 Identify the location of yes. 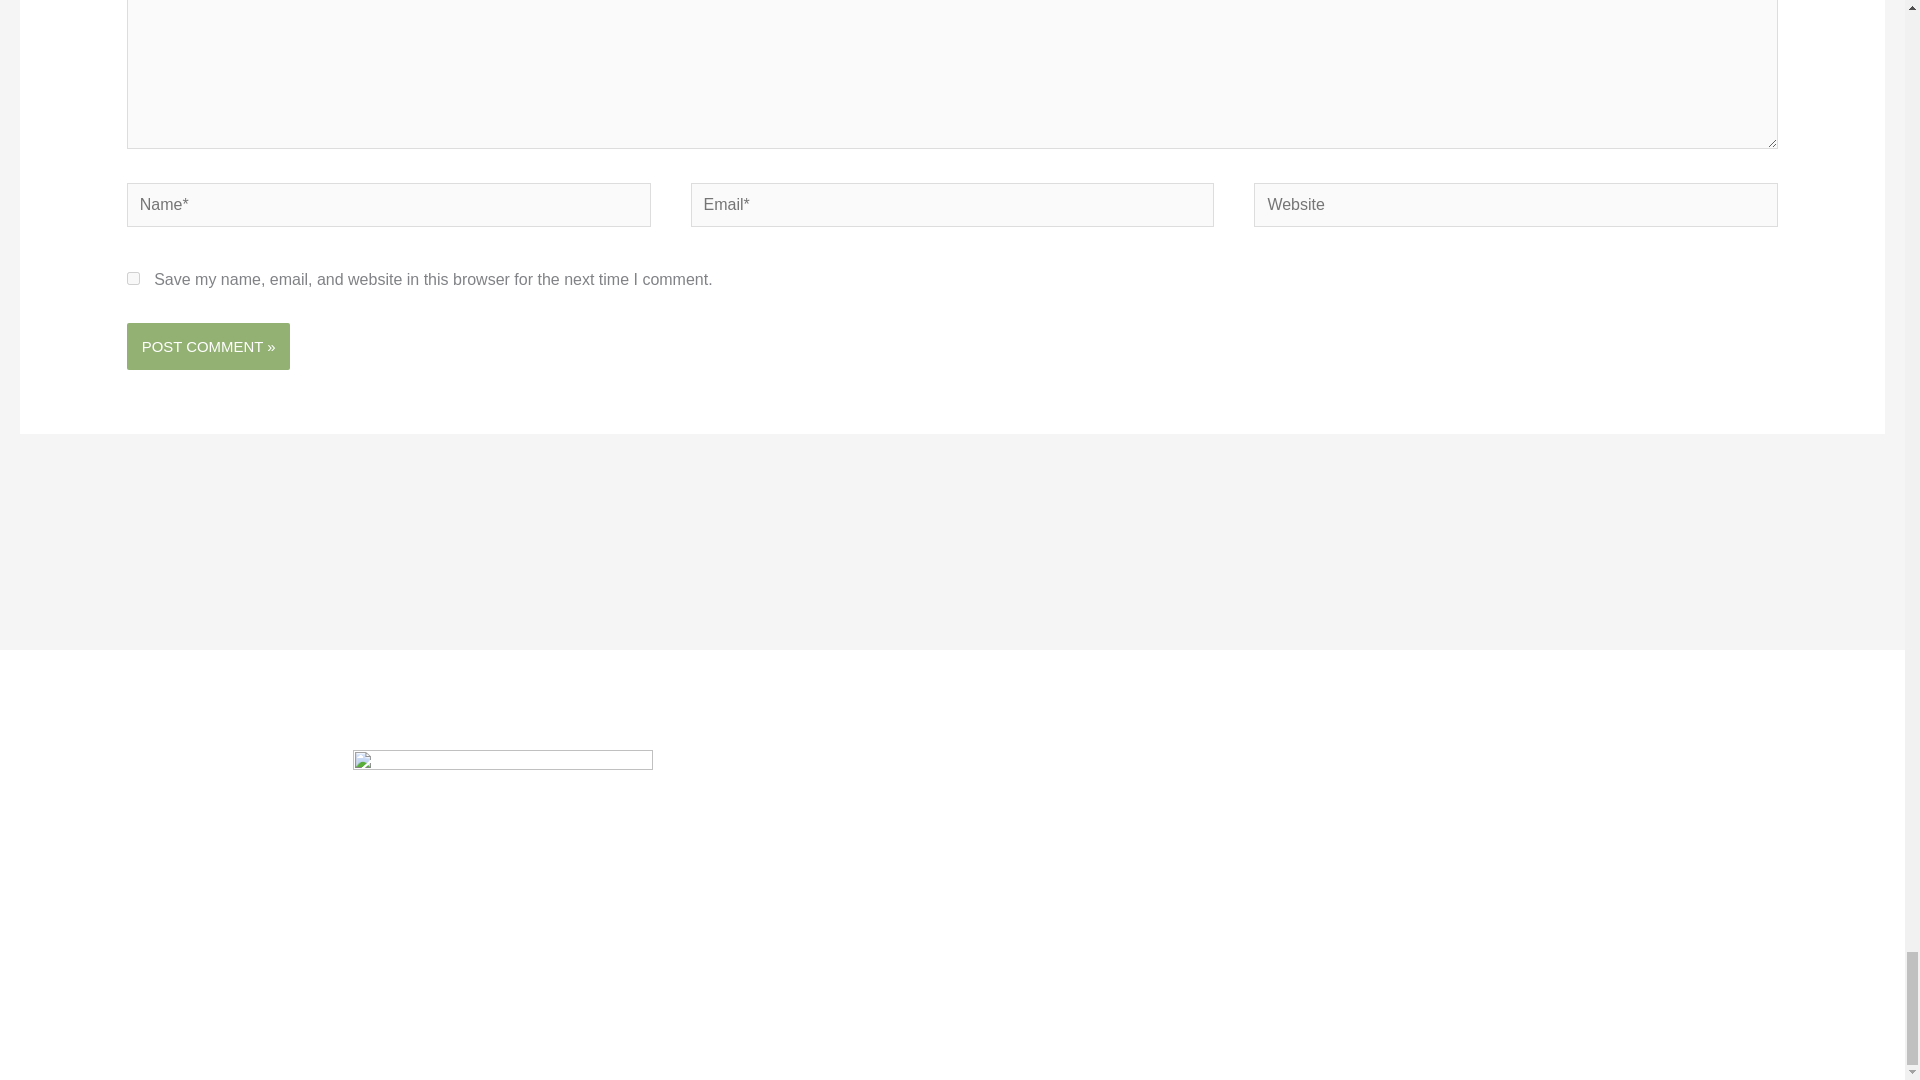
(133, 278).